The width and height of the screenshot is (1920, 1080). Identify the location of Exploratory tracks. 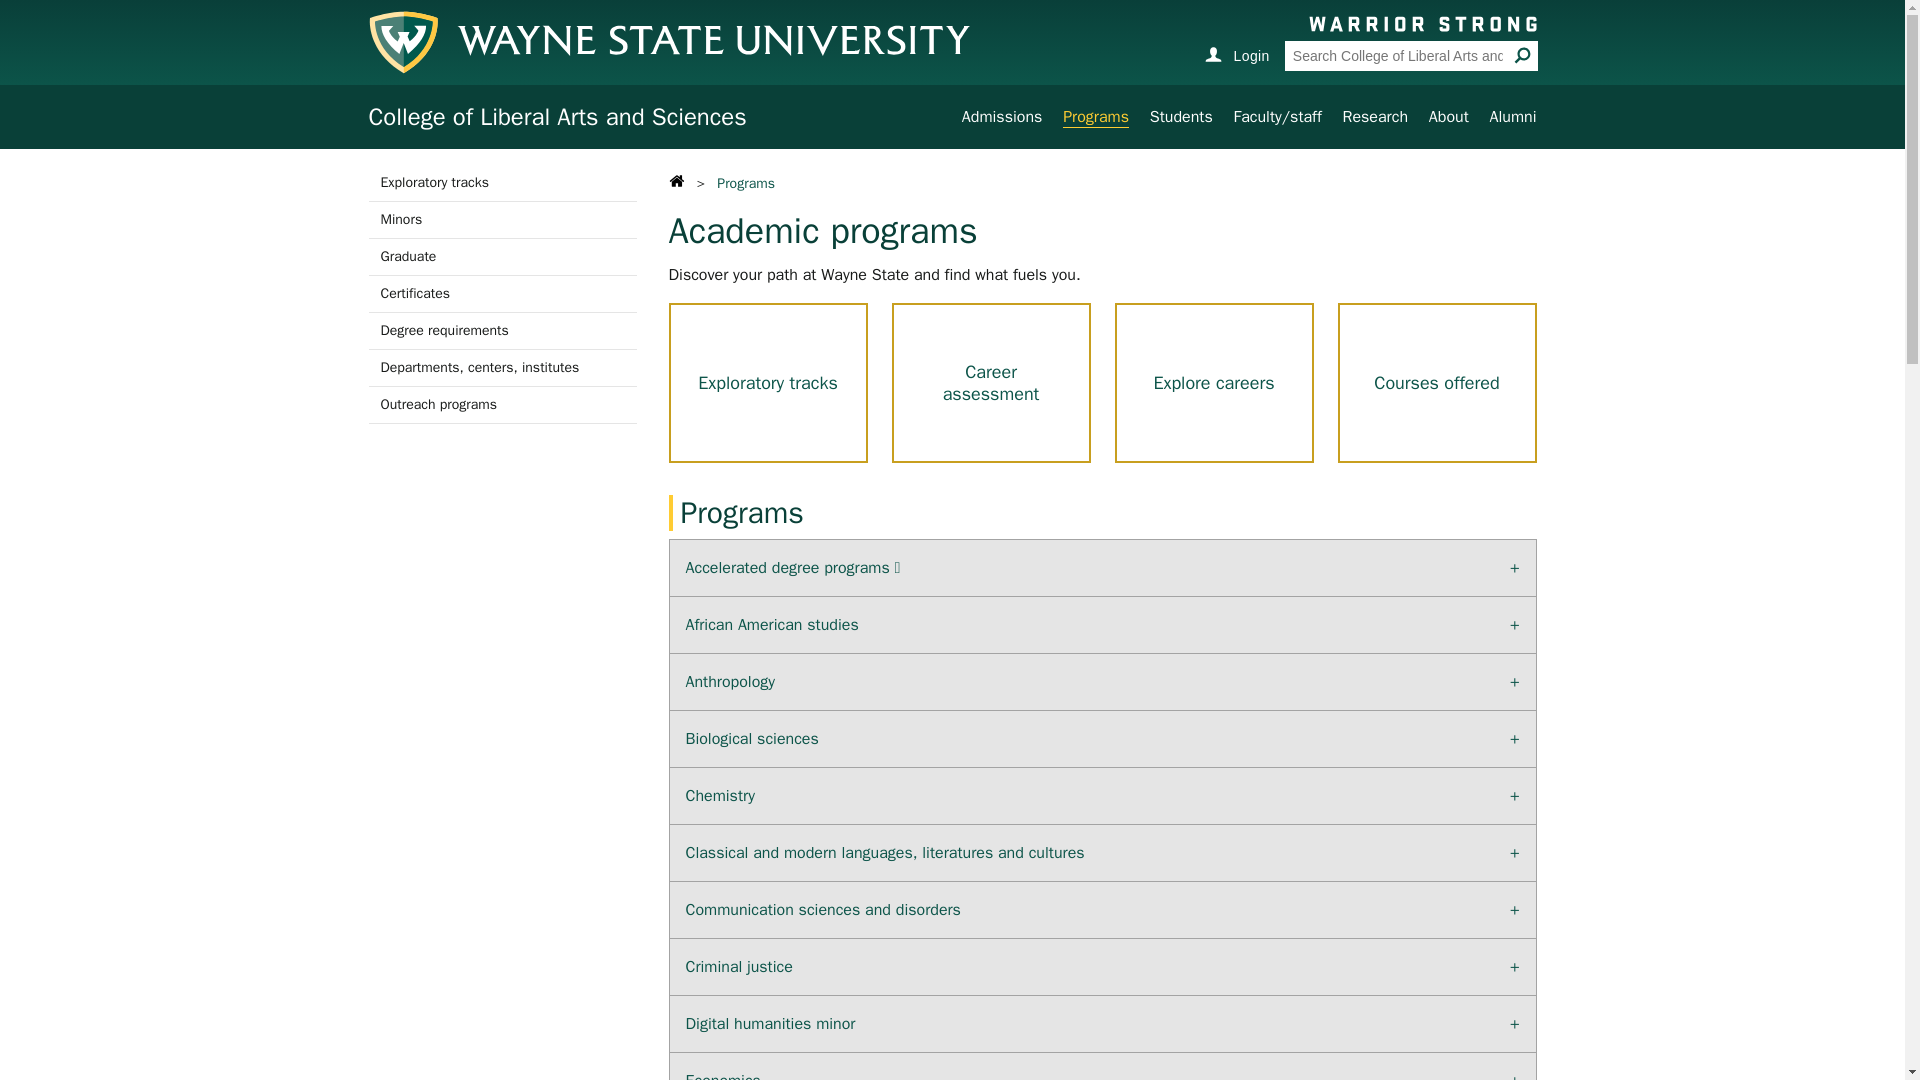
(502, 182).